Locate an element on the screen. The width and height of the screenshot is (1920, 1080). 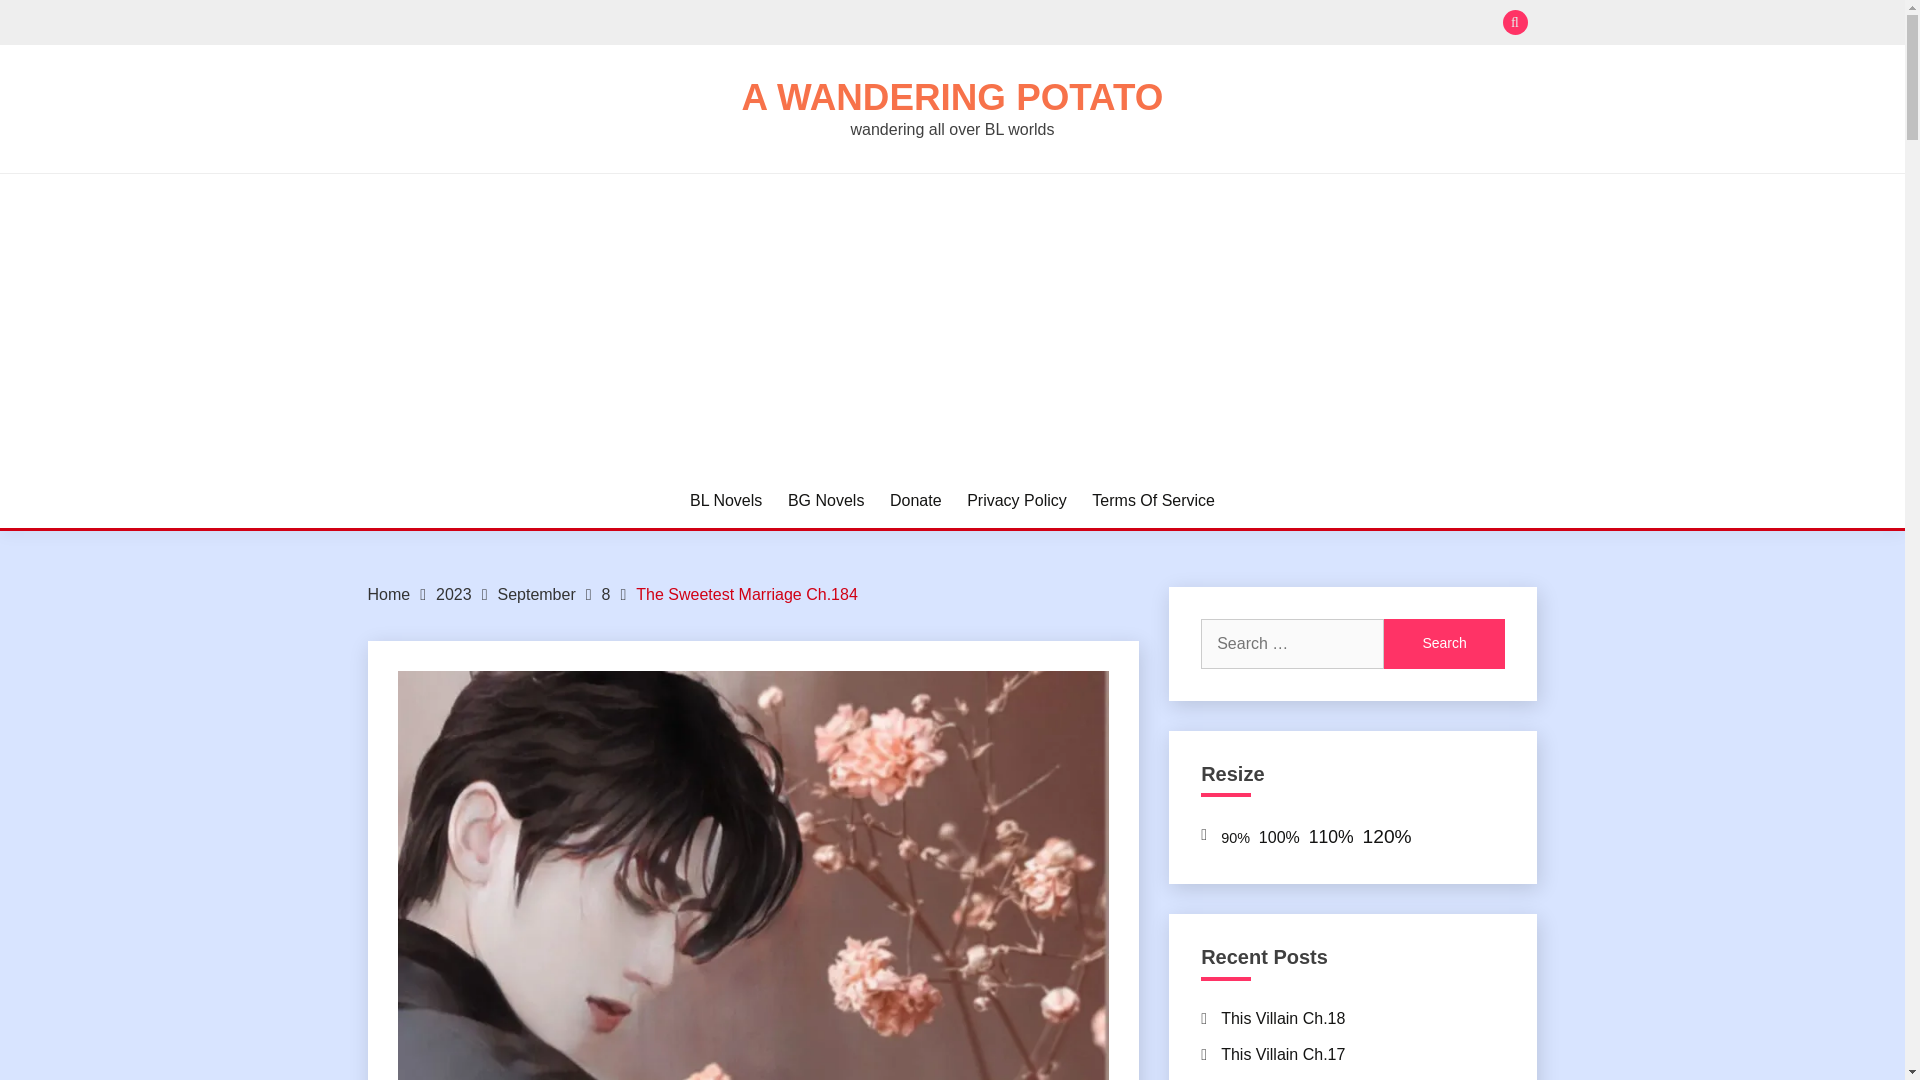
2023 is located at coordinates (454, 594).